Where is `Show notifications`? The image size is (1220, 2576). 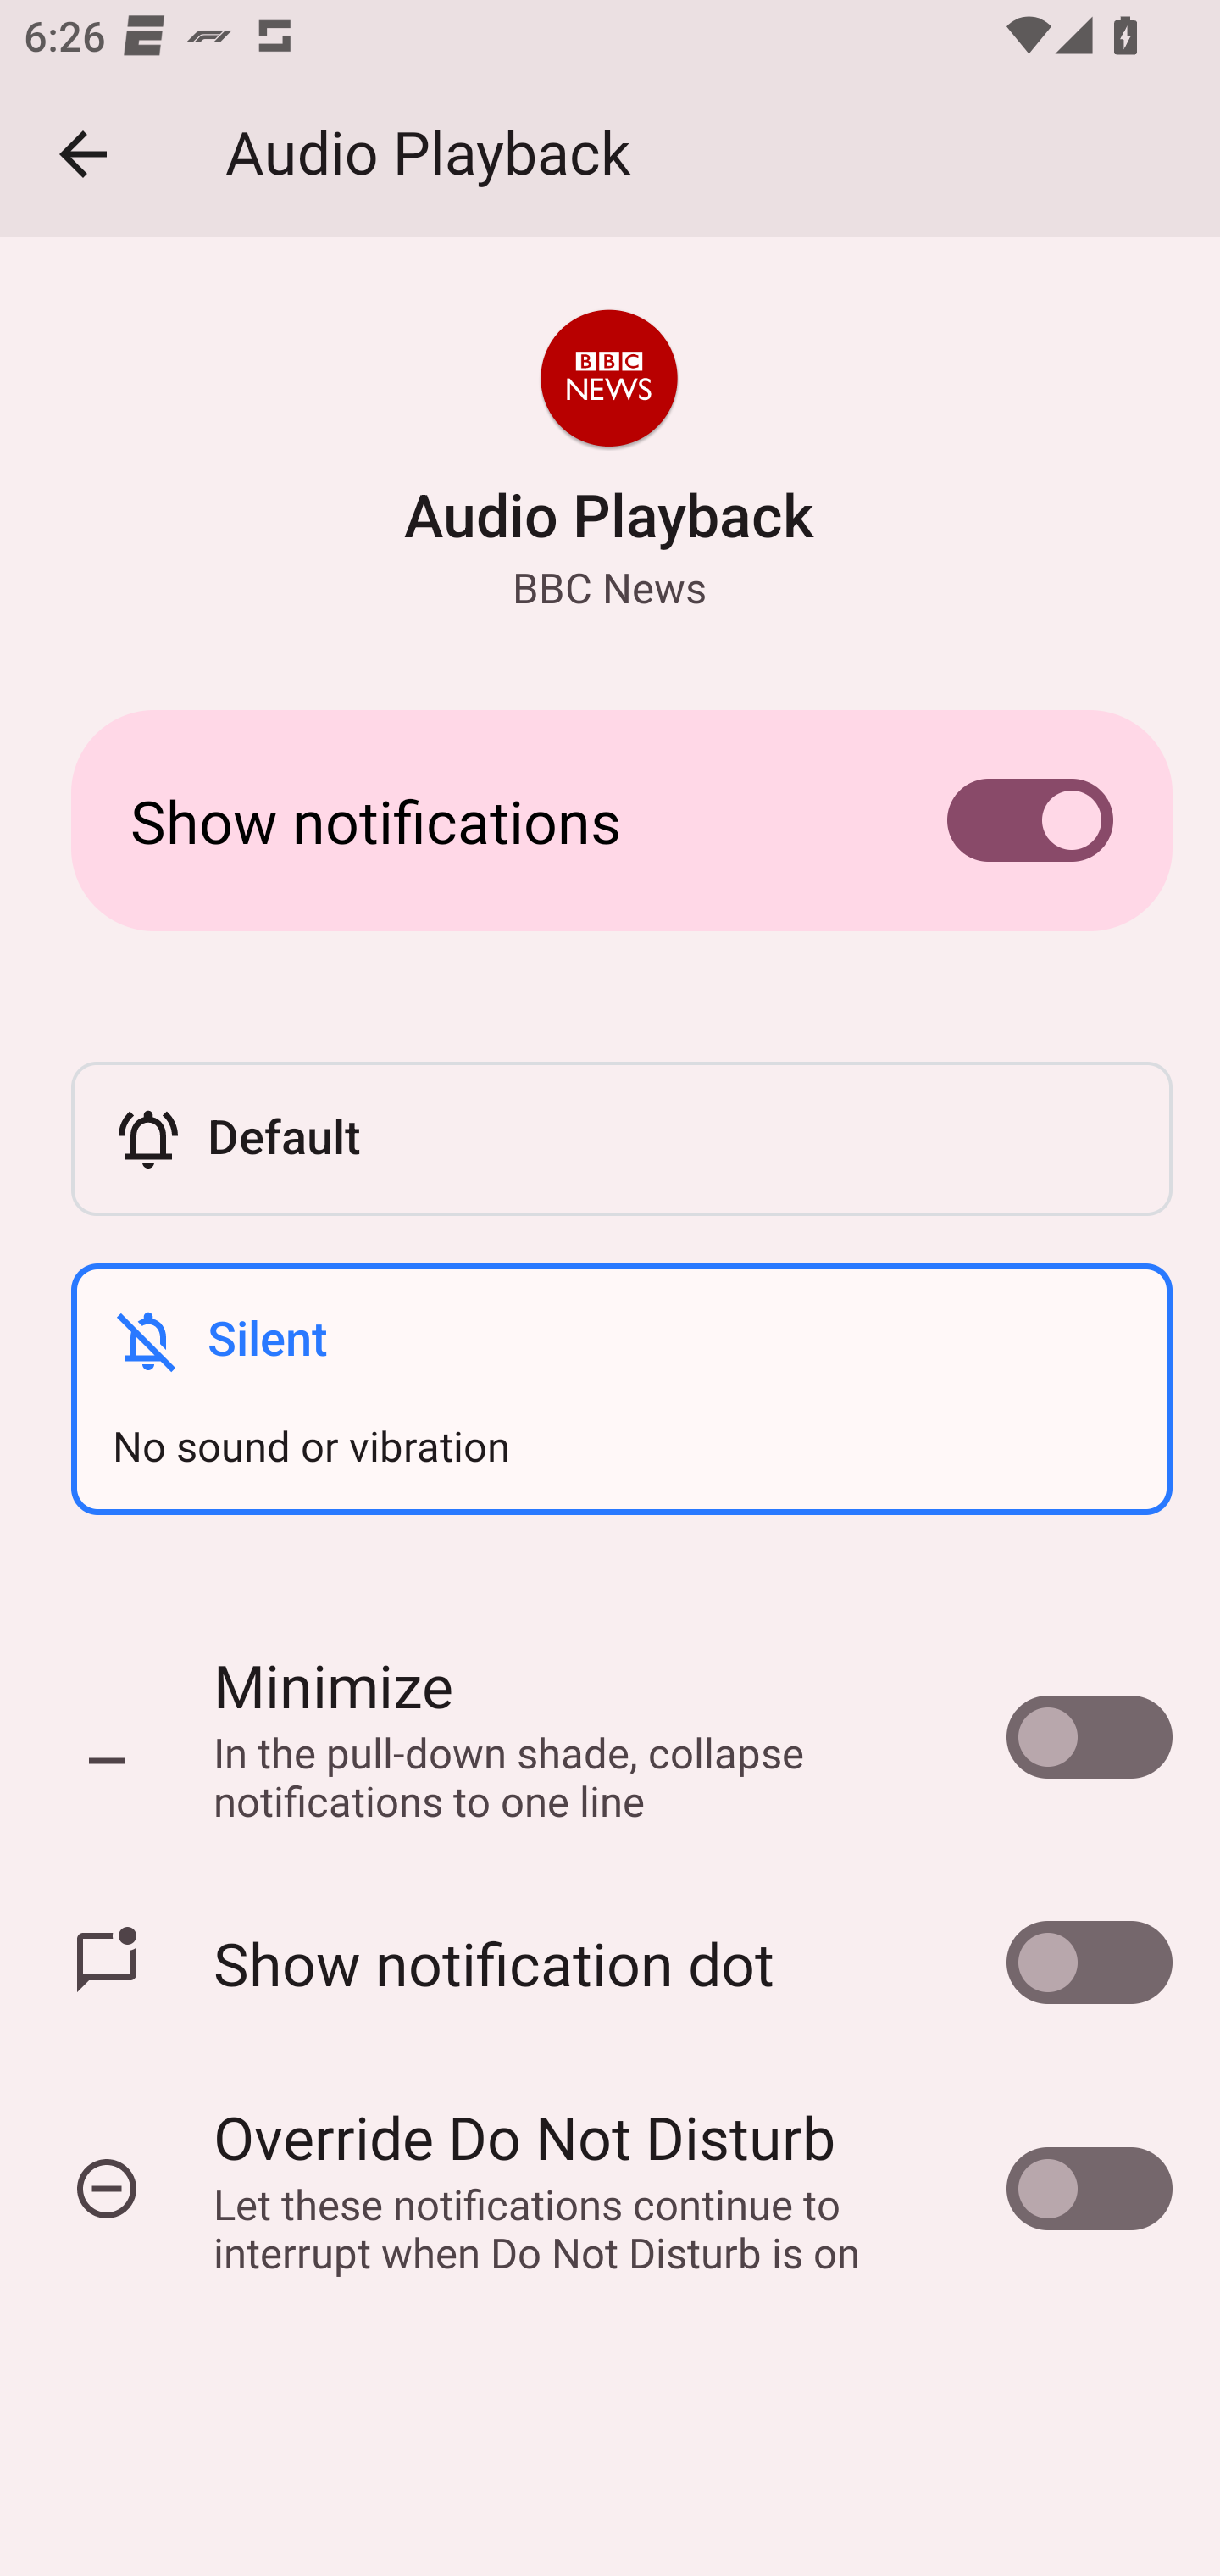 Show notifications is located at coordinates (610, 820).